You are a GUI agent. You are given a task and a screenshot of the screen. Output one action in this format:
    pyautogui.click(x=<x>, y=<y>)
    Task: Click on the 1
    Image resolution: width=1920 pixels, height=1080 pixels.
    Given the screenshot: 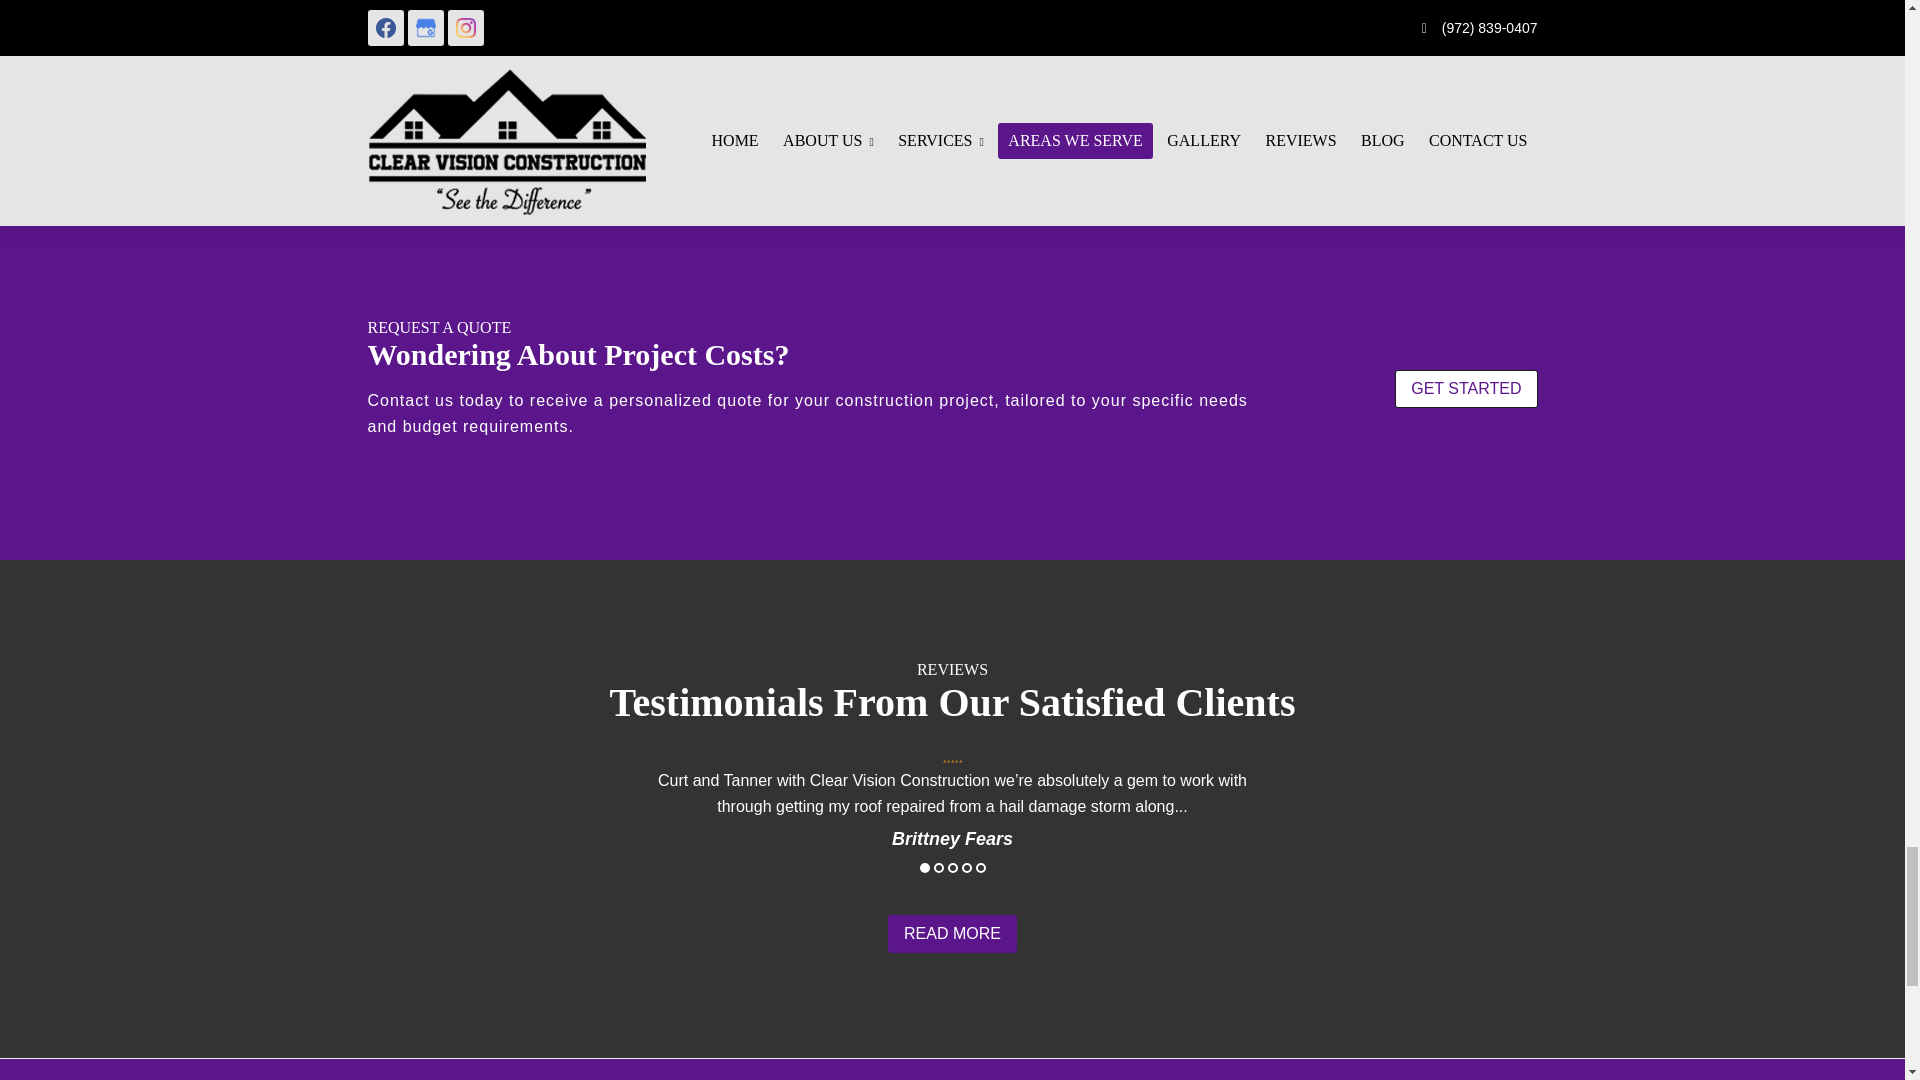 What is the action you would take?
    pyautogui.click(x=924, y=867)
    